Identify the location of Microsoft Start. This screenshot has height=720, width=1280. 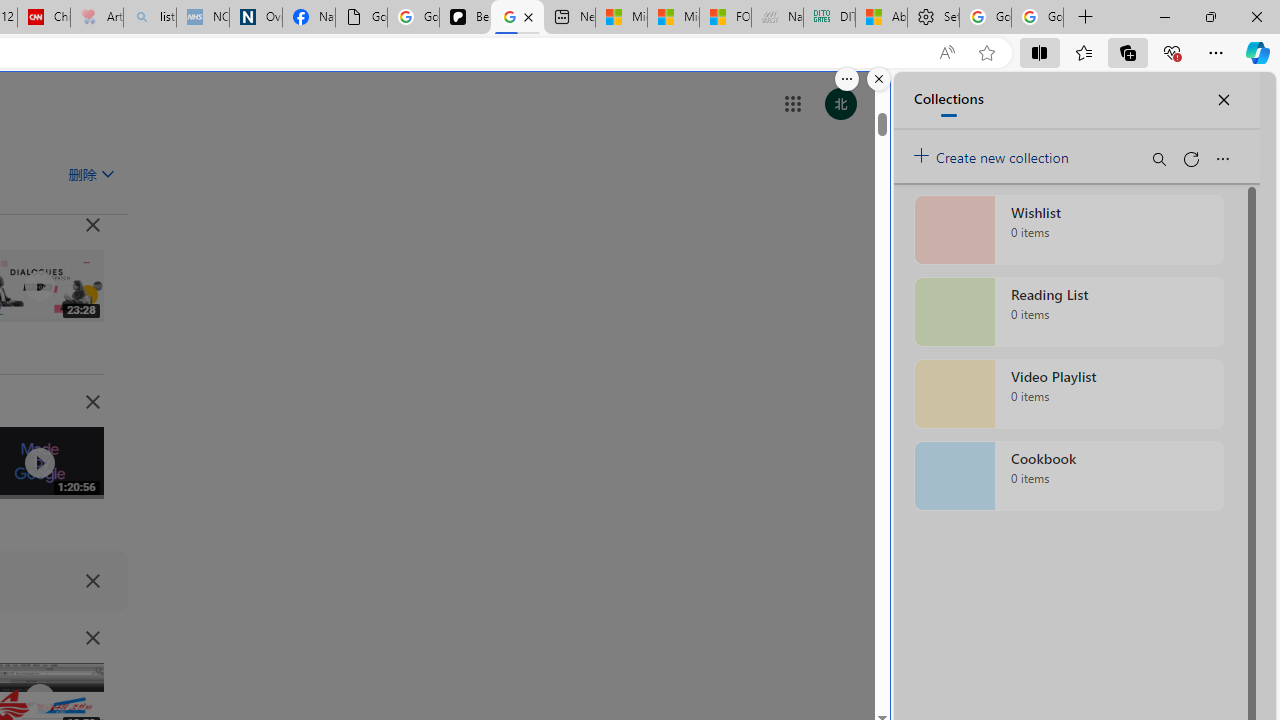
(672, 18).